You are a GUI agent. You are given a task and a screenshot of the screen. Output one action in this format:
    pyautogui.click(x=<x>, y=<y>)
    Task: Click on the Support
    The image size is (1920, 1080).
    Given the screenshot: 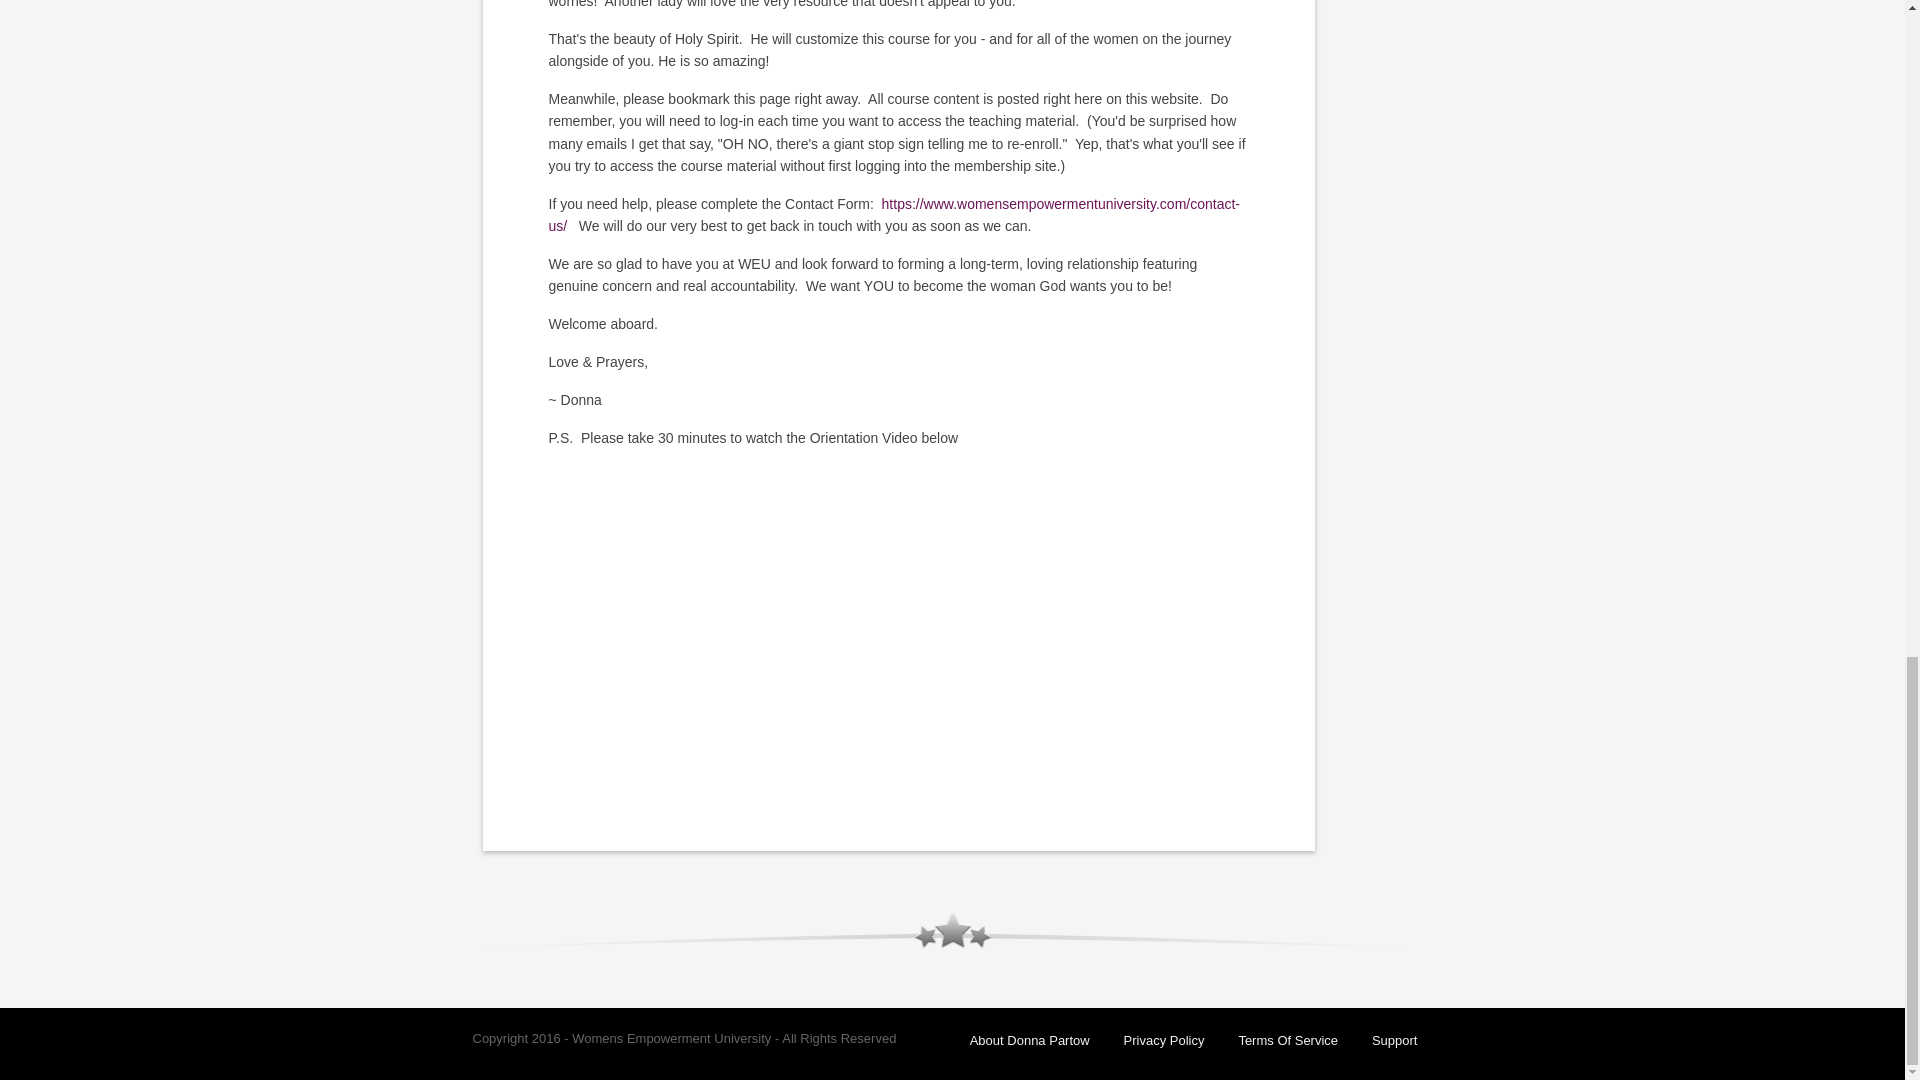 What is the action you would take?
    pyautogui.click(x=1395, y=1040)
    